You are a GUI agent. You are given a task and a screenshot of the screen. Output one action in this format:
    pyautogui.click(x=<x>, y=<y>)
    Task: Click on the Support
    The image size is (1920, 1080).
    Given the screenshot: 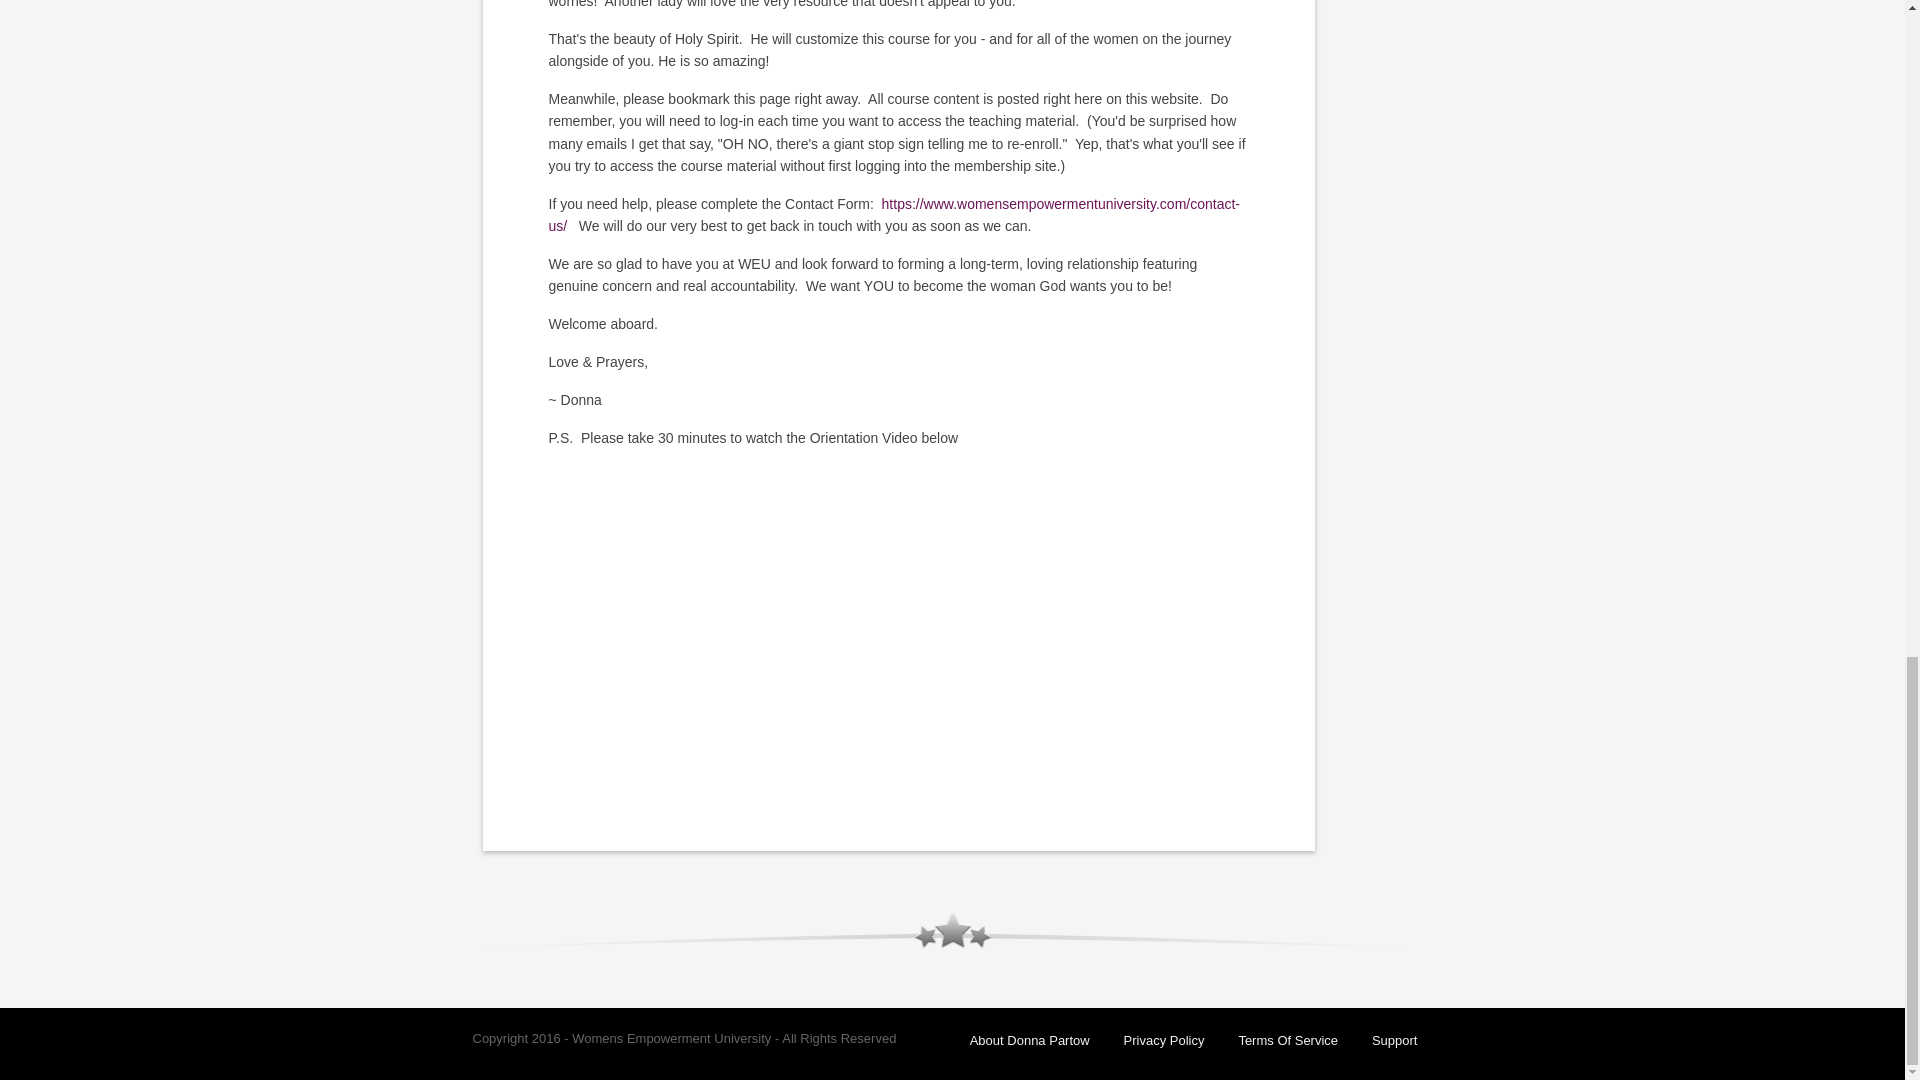 What is the action you would take?
    pyautogui.click(x=1395, y=1040)
    